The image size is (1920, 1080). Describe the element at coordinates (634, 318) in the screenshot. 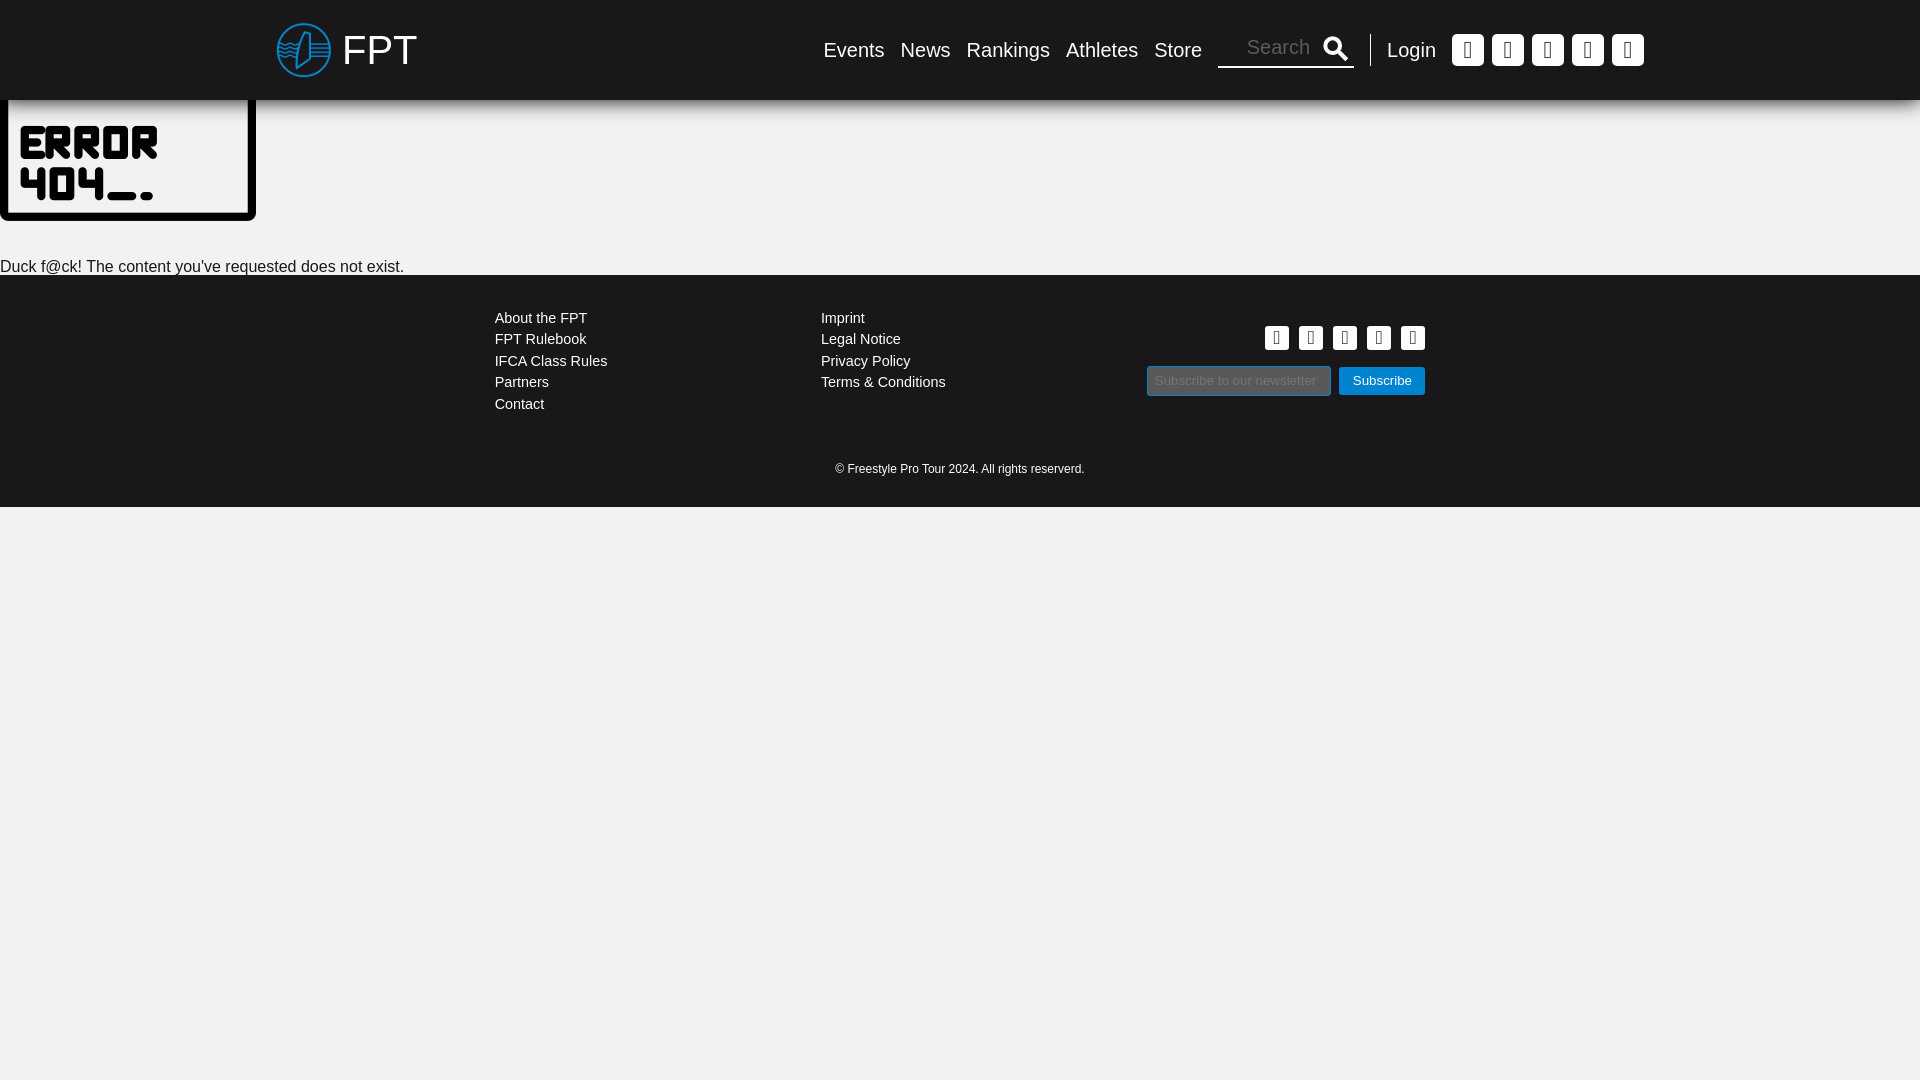

I see `About the FPT` at that location.